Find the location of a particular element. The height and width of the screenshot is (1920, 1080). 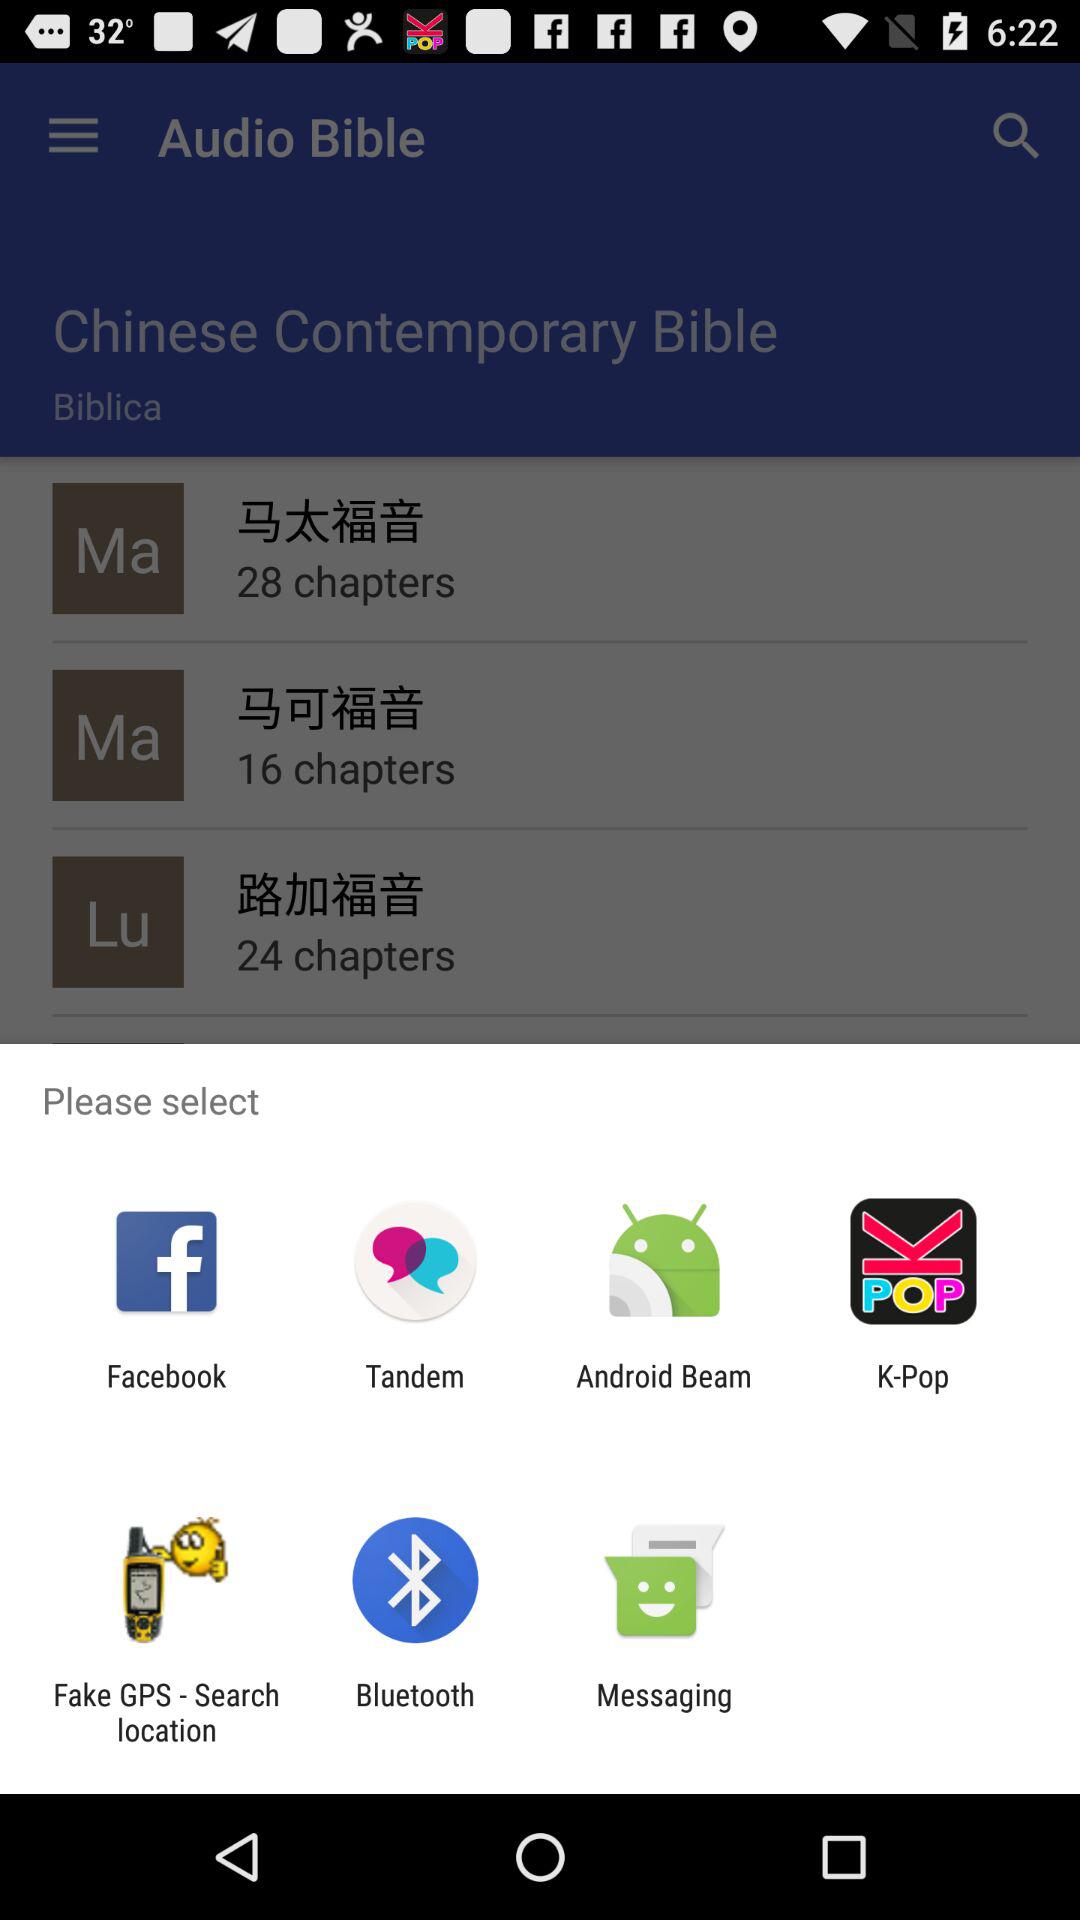

press facebook is located at coordinates (166, 1393).